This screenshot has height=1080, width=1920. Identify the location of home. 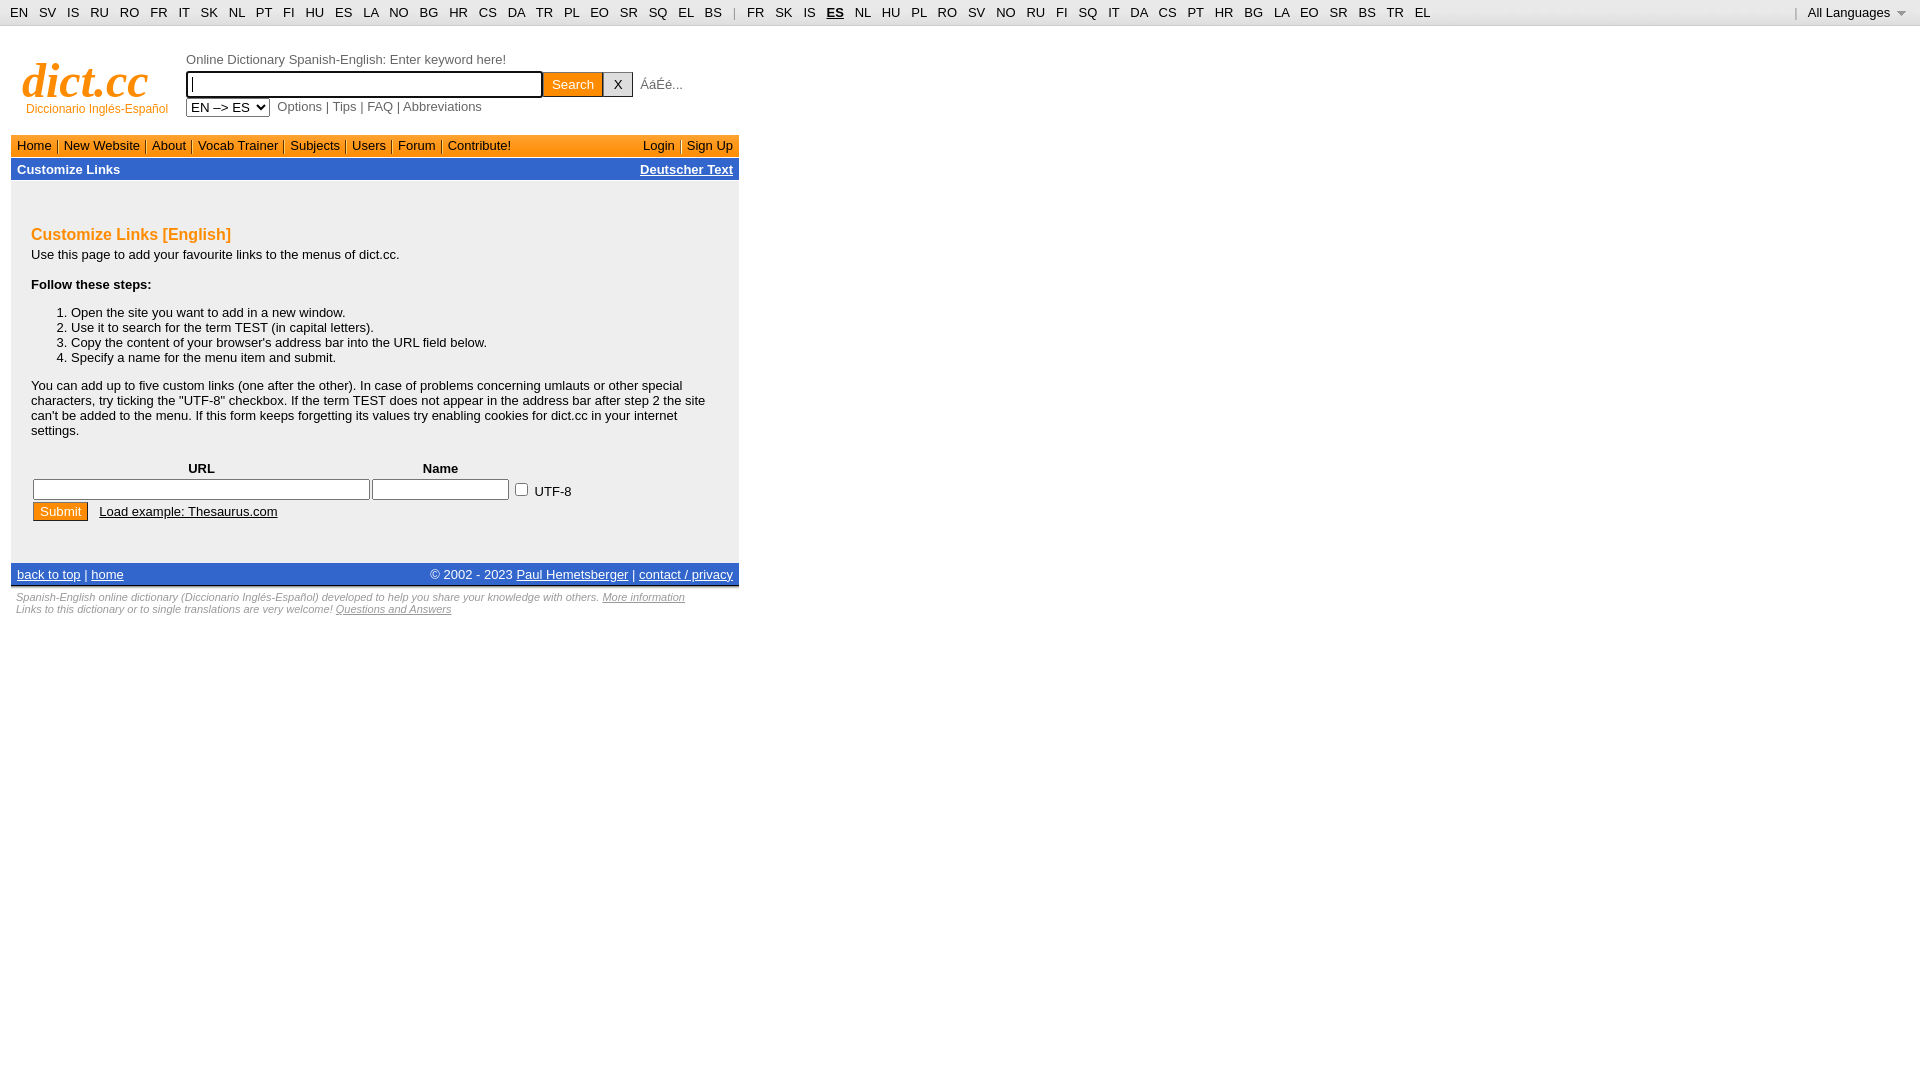
(108, 574).